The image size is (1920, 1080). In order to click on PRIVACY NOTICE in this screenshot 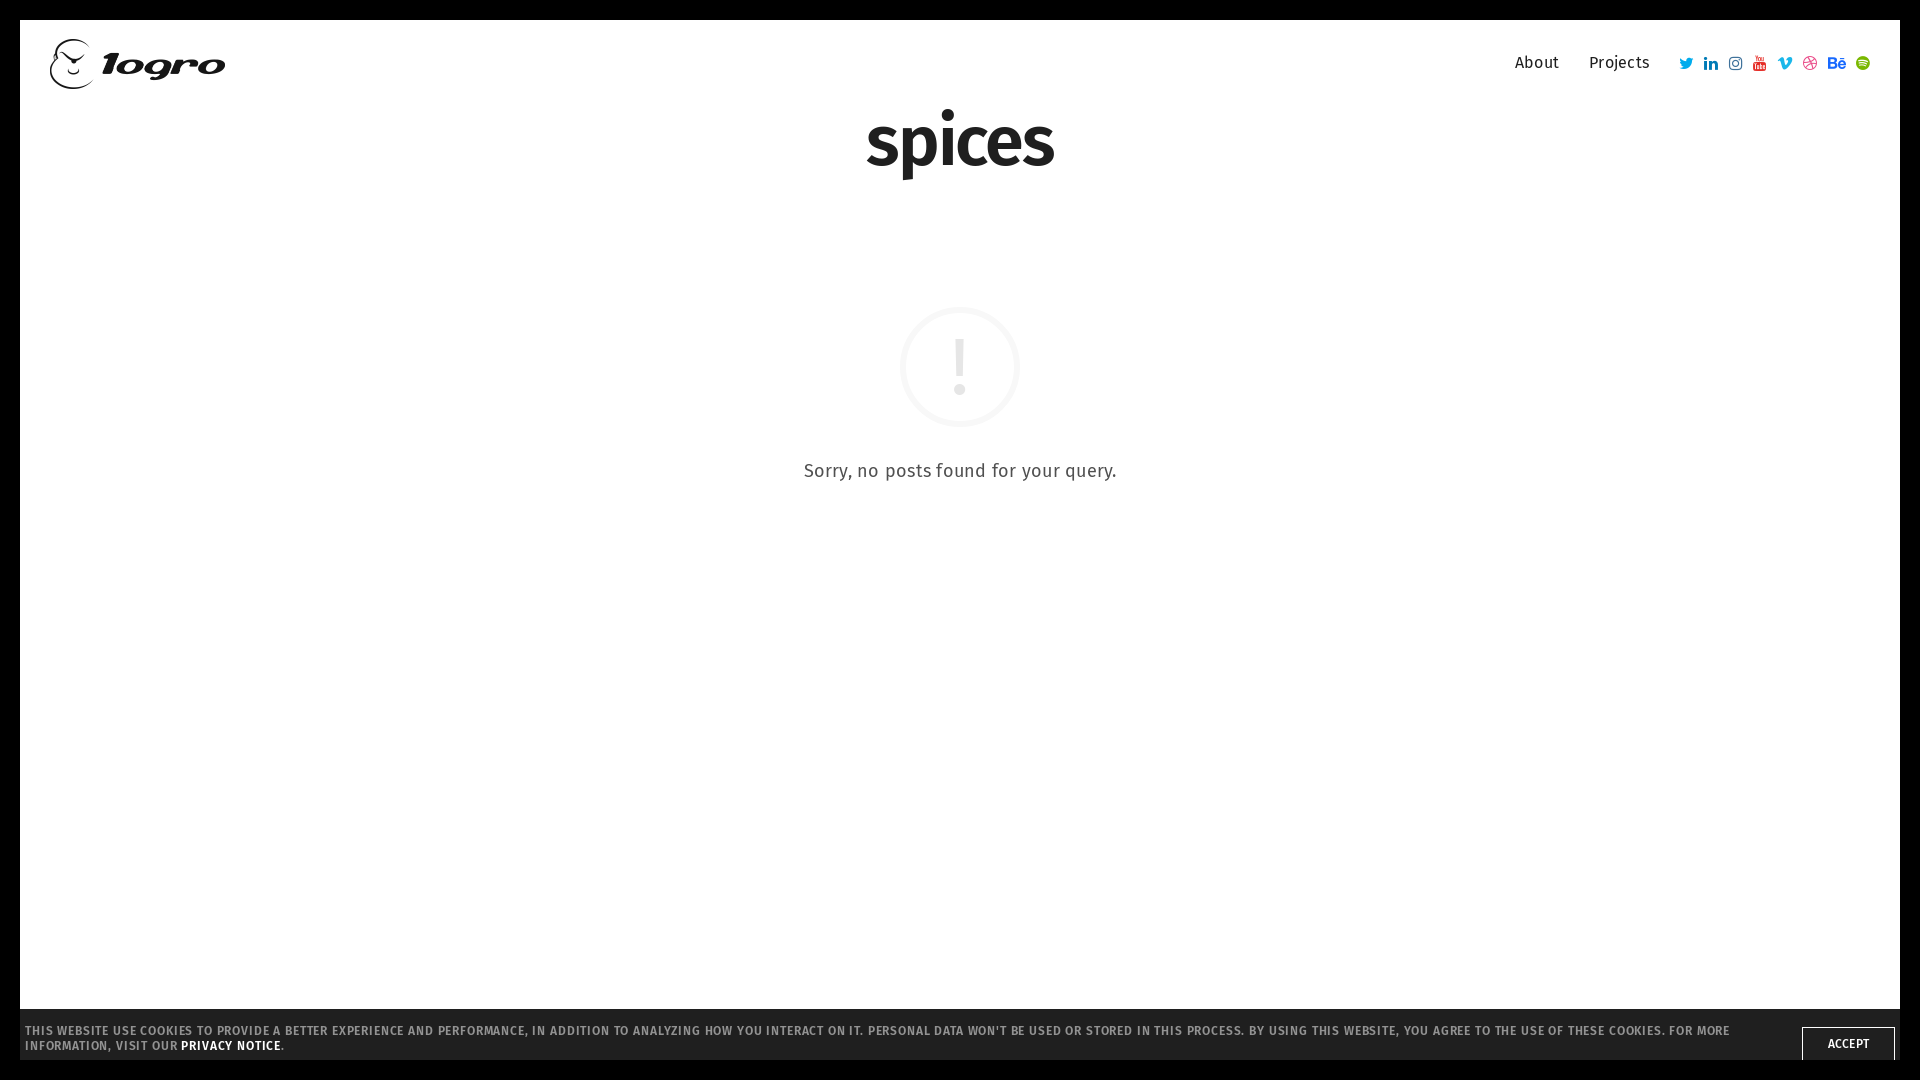, I will do `click(231, 1046)`.